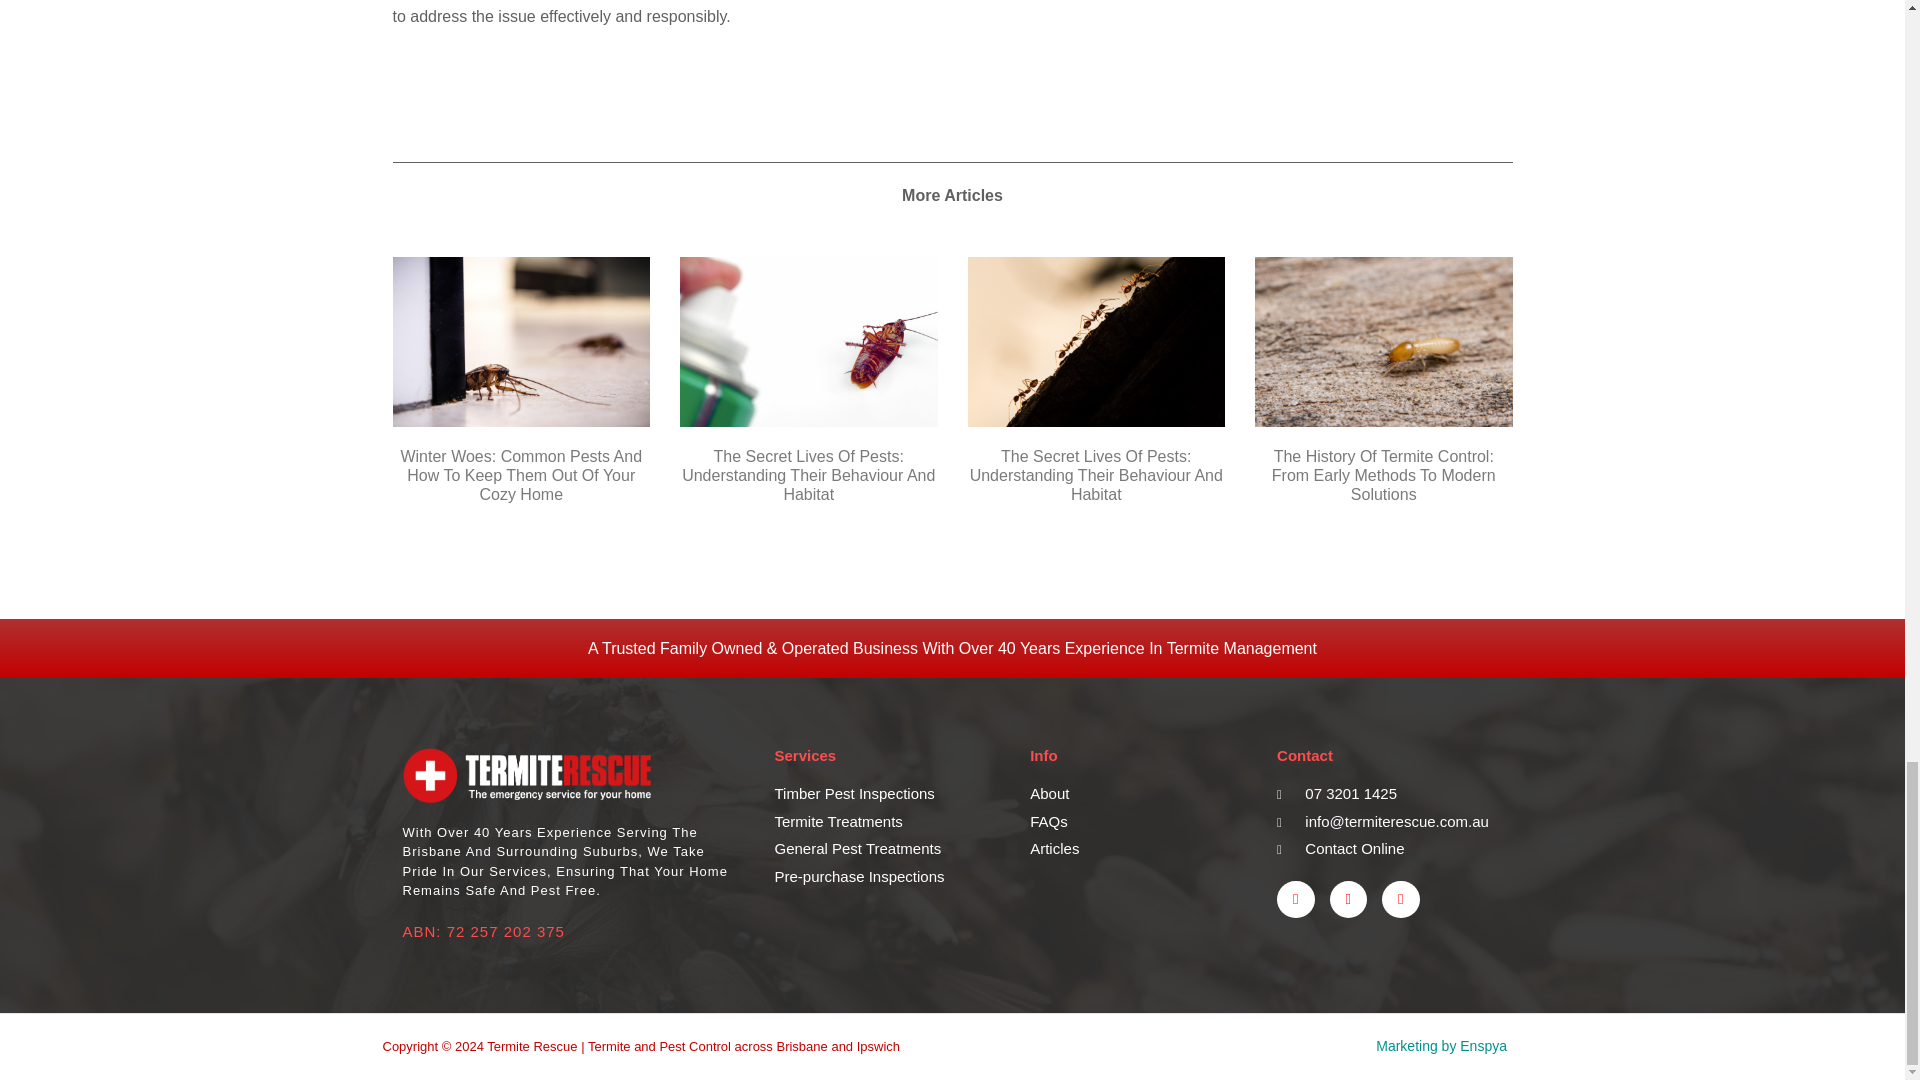 The image size is (1920, 1080). What do you see at coordinates (882, 794) in the screenshot?
I see `Timber Pest Inspections` at bounding box center [882, 794].